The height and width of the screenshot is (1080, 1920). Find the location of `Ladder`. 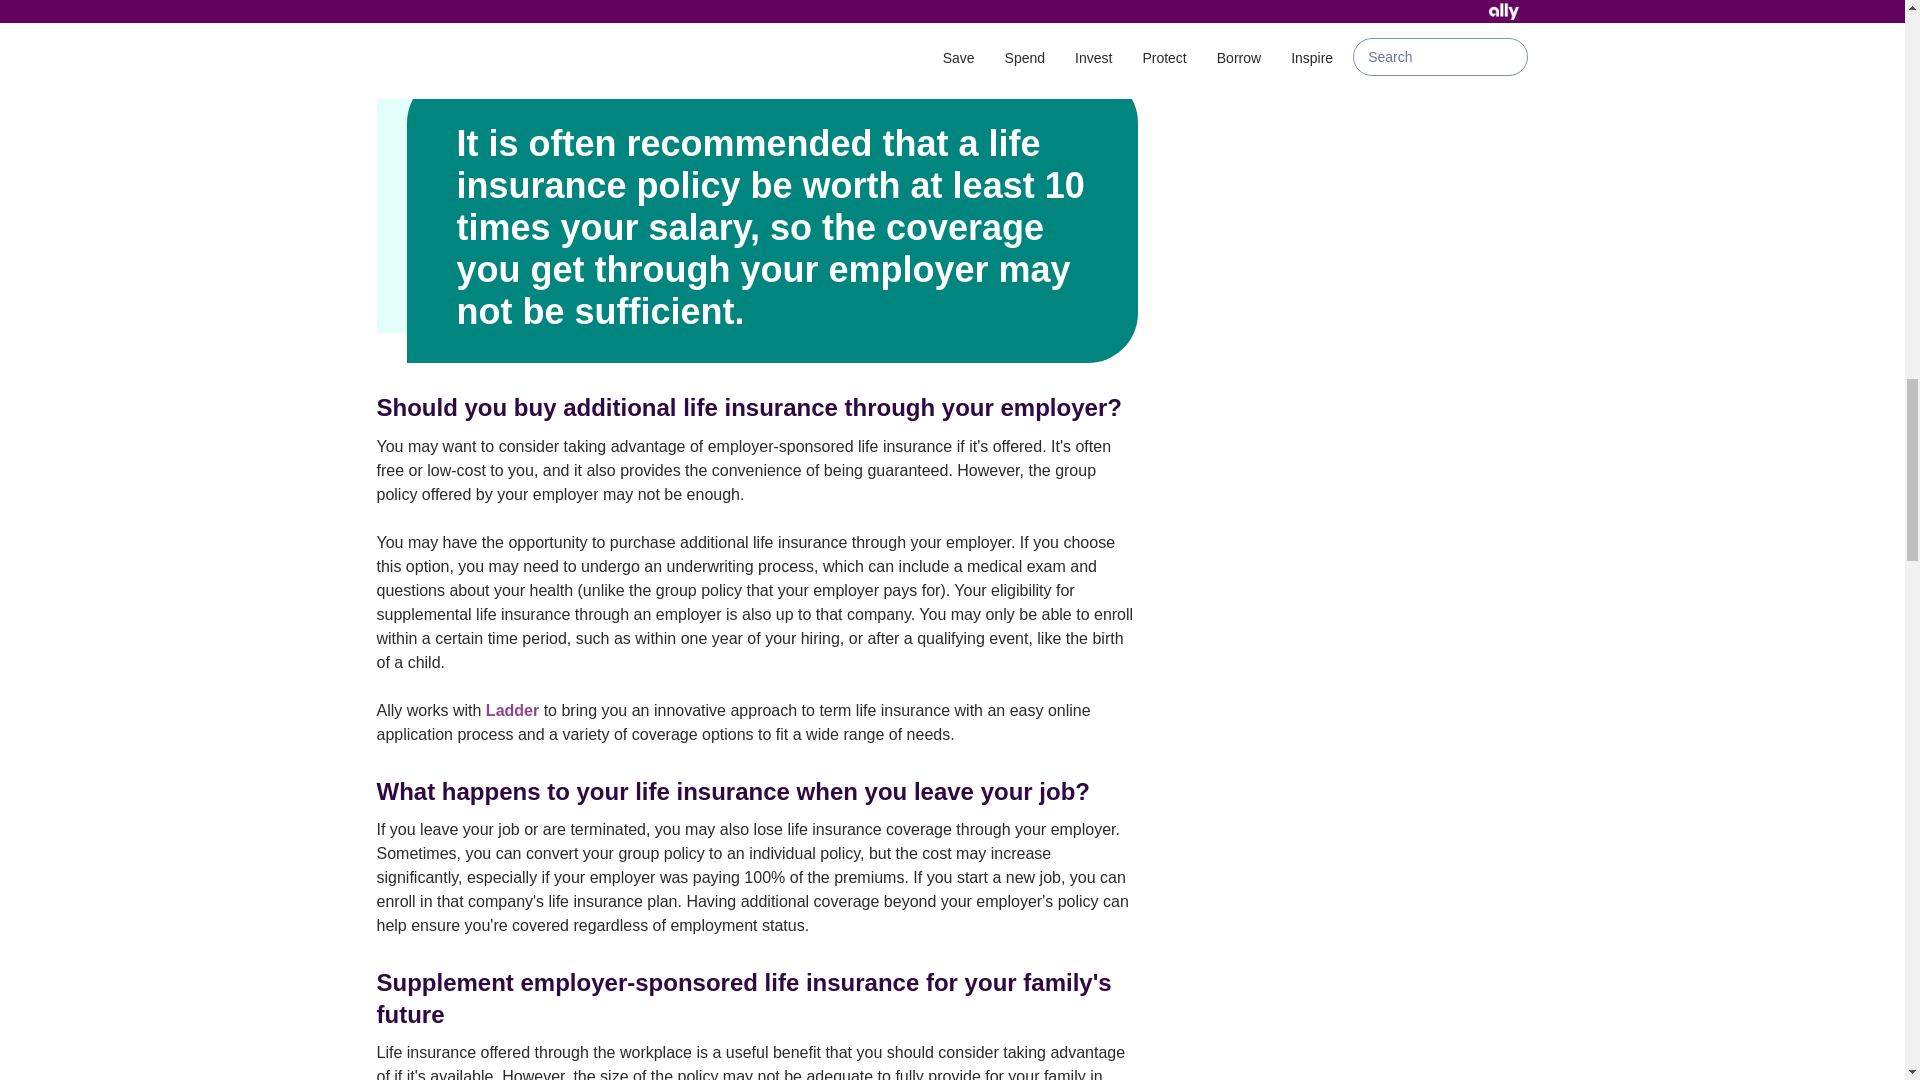

Ladder is located at coordinates (512, 710).